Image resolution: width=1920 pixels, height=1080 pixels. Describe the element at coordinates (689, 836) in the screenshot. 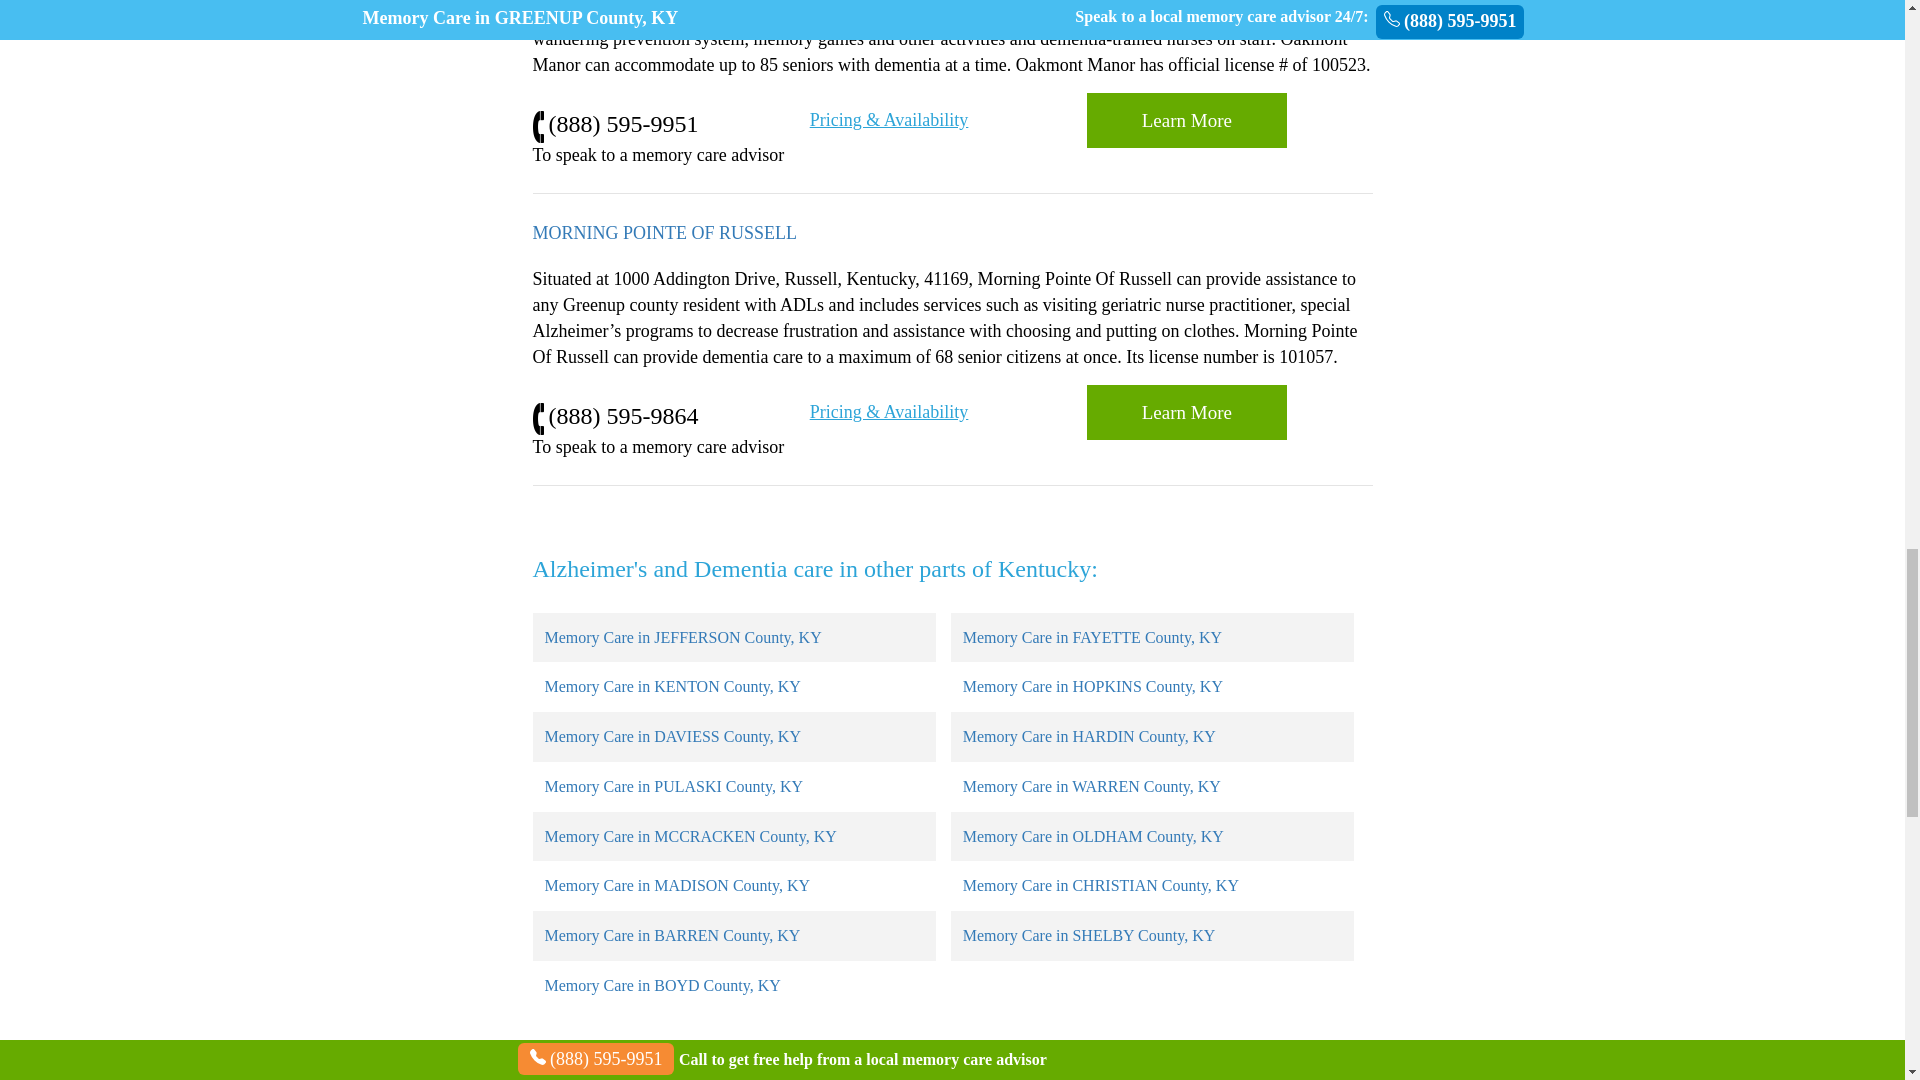

I see `Memory Care in MCCRACKEN County, KY` at that location.